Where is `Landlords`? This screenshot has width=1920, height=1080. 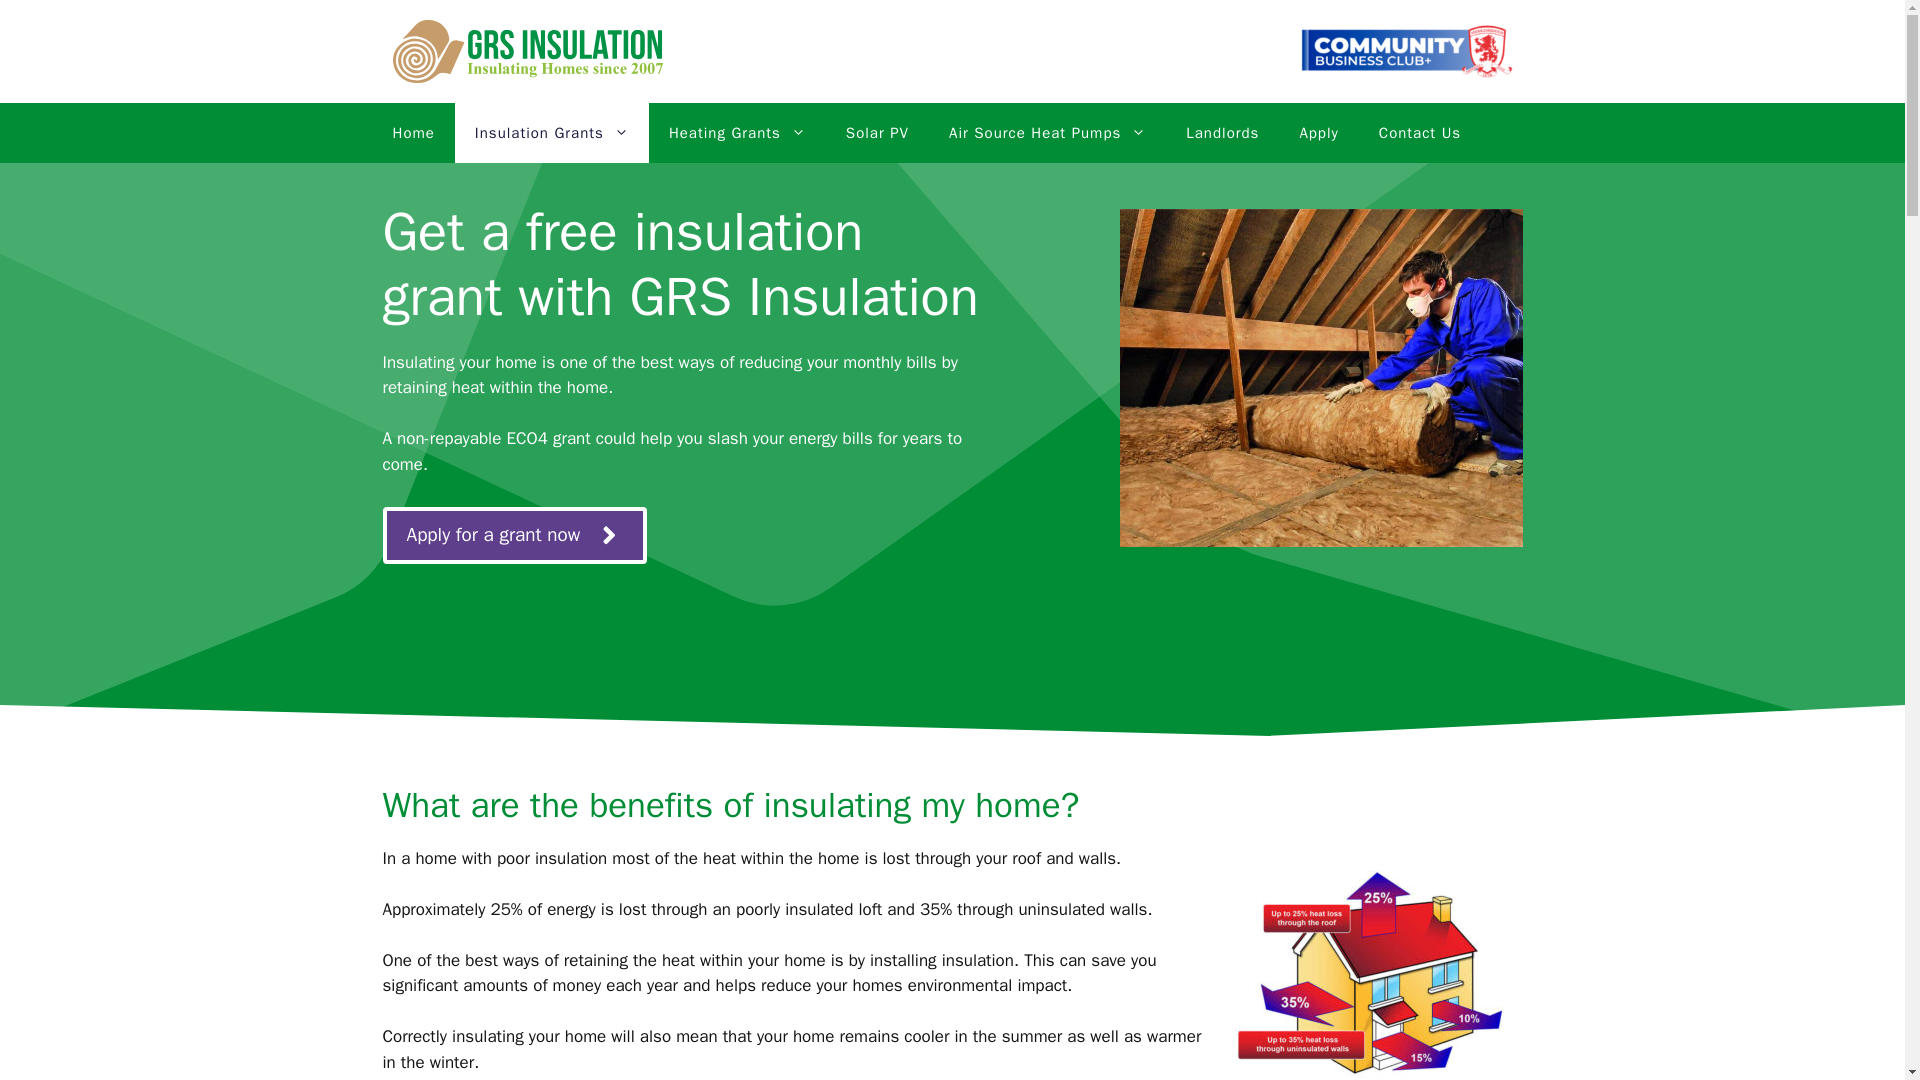
Landlords is located at coordinates (1222, 132).